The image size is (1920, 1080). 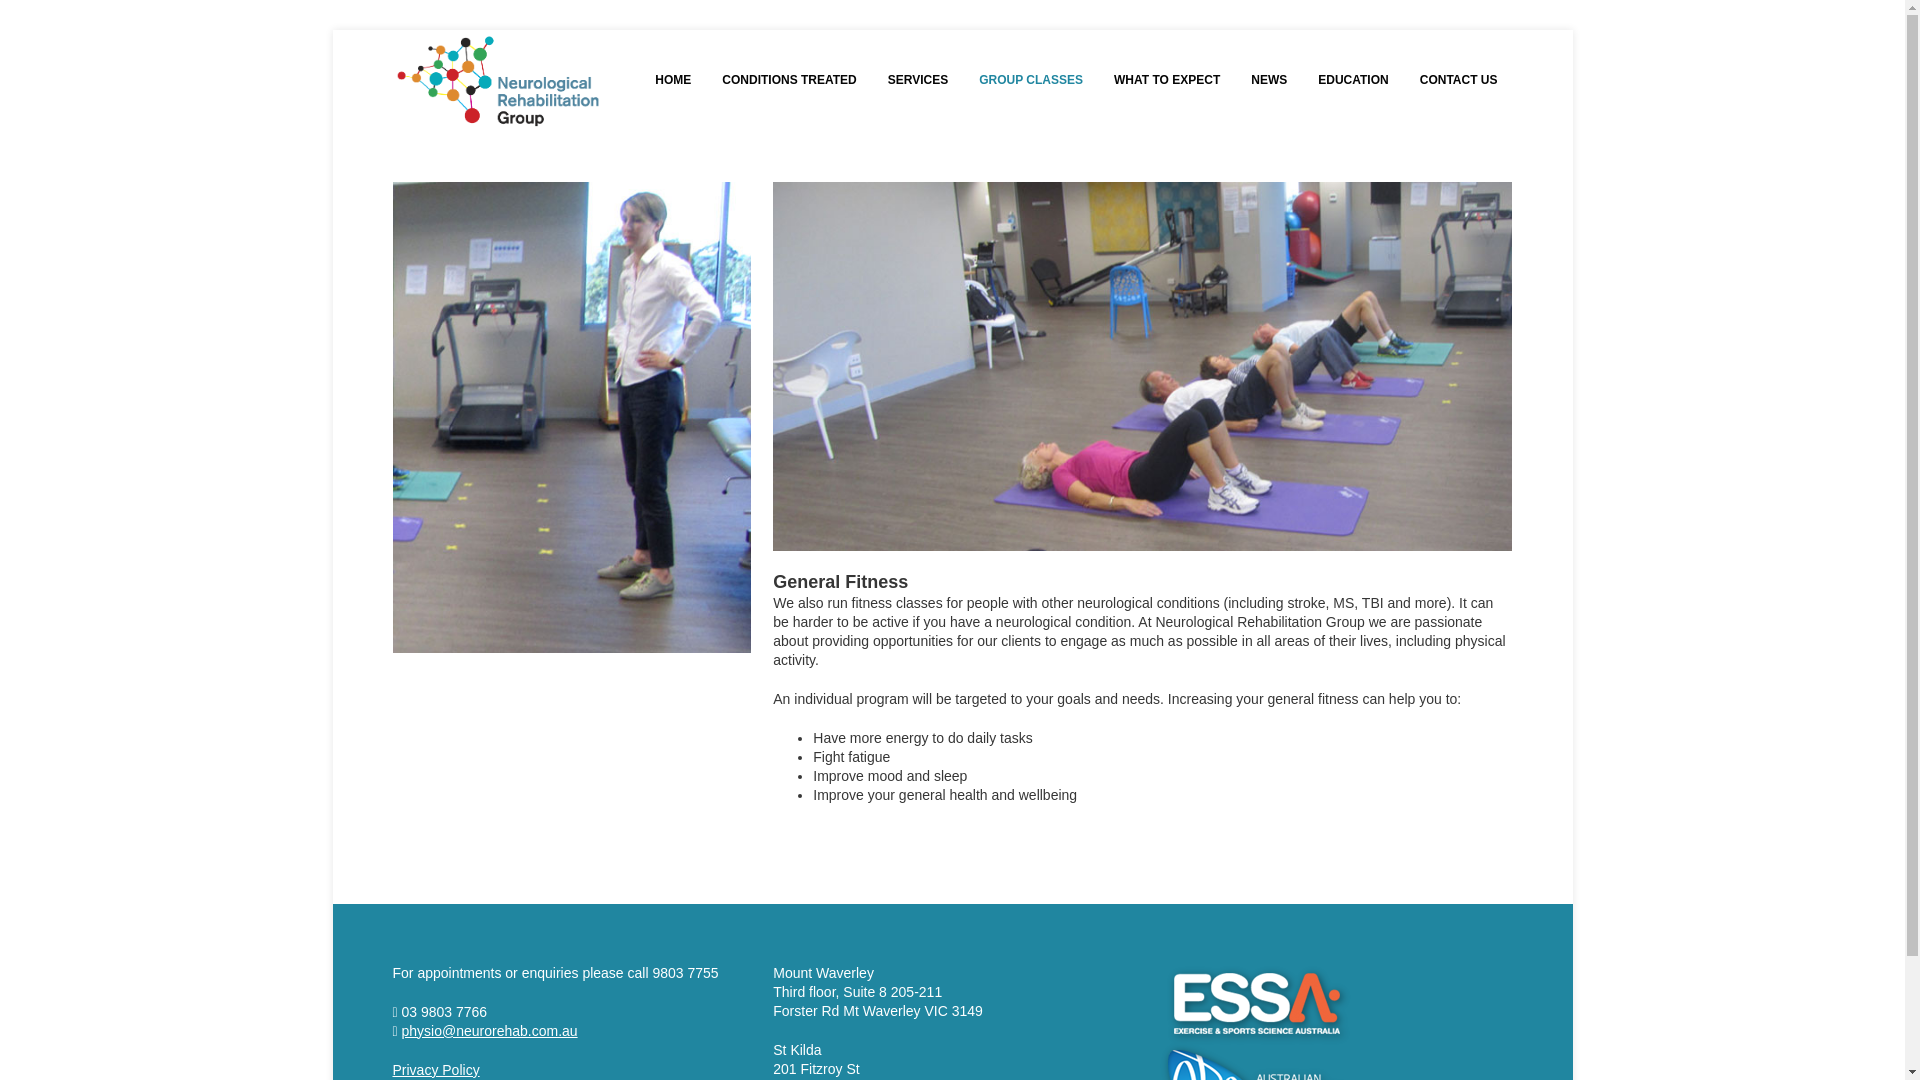 What do you see at coordinates (436, 1070) in the screenshot?
I see `Privacy Policy` at bounding box center [436, 1070].